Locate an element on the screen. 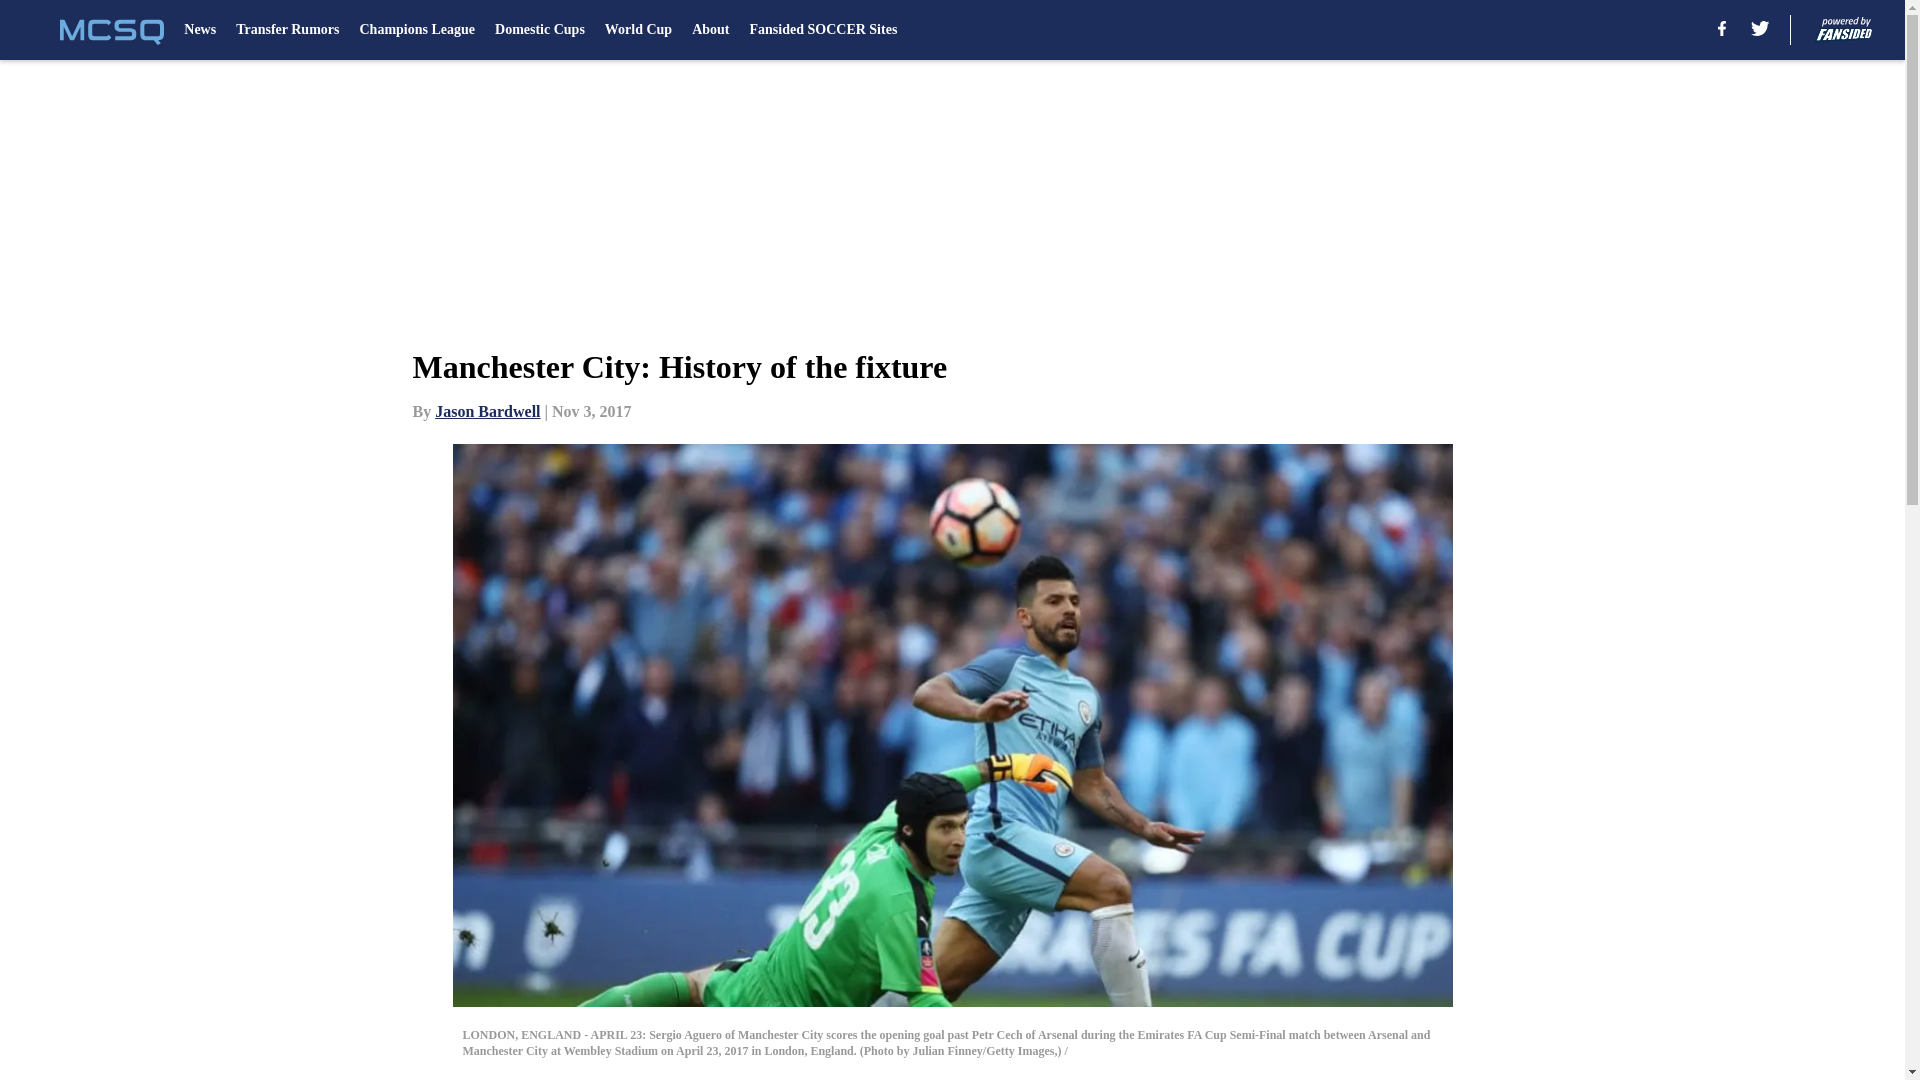 The height and width of the screenshot is (1080, 1920). Jason Bardwell is located at coordinates (487, 411).